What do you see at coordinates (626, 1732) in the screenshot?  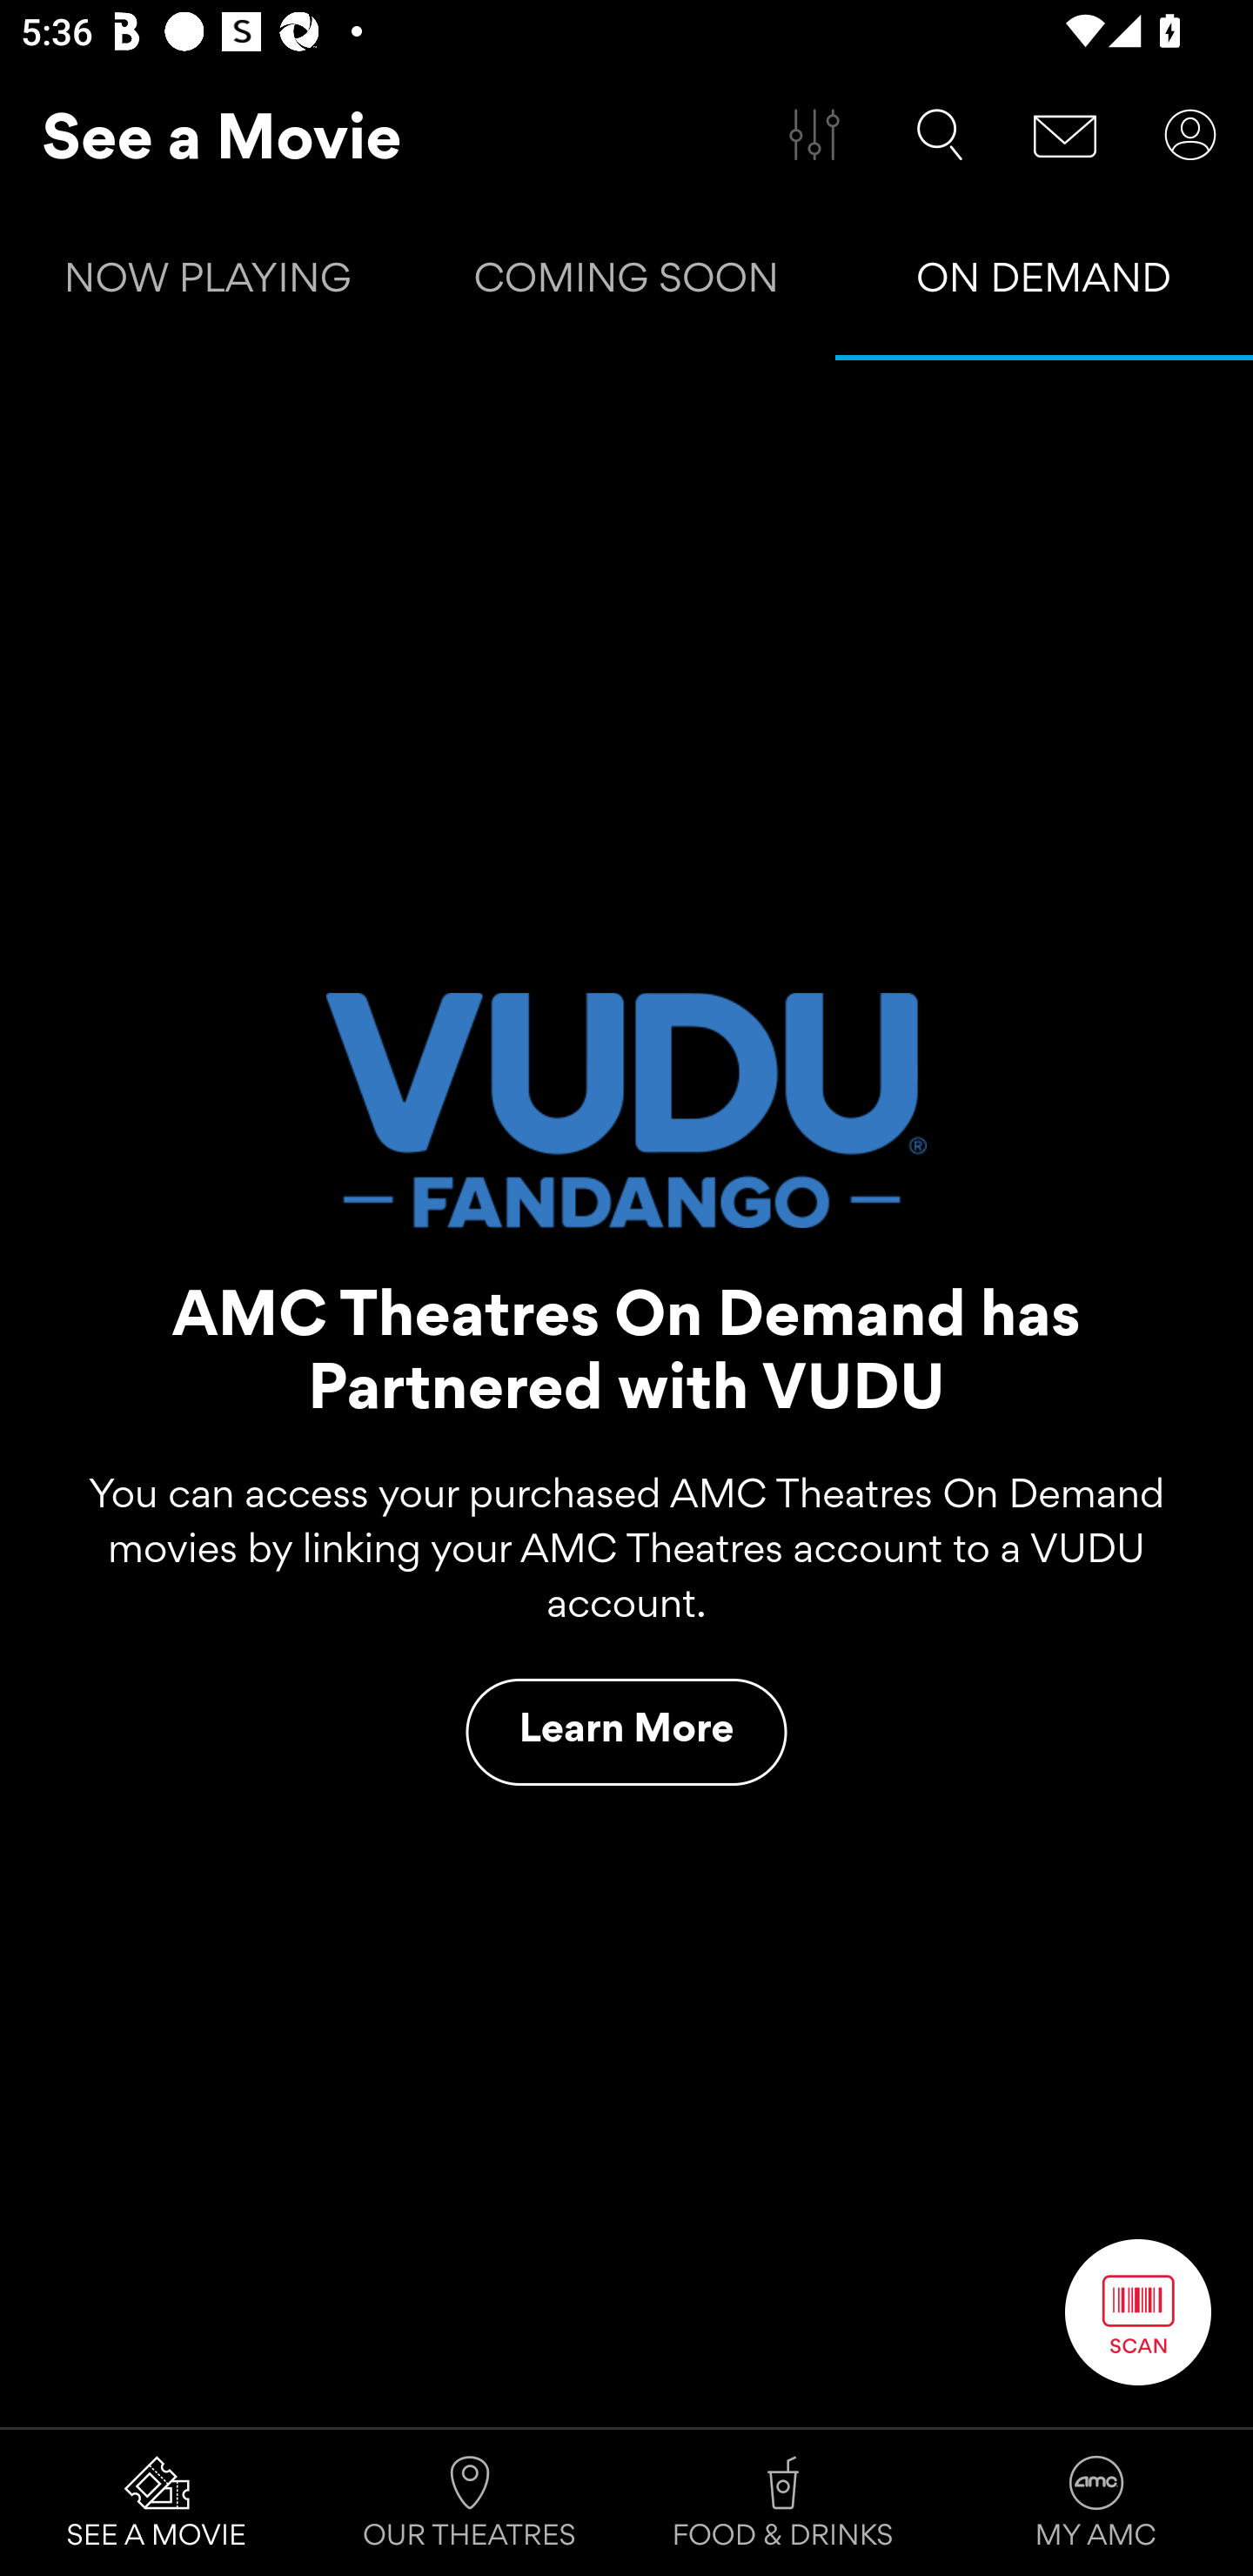 I see `Learn More` at bounding box center [626, 1732].